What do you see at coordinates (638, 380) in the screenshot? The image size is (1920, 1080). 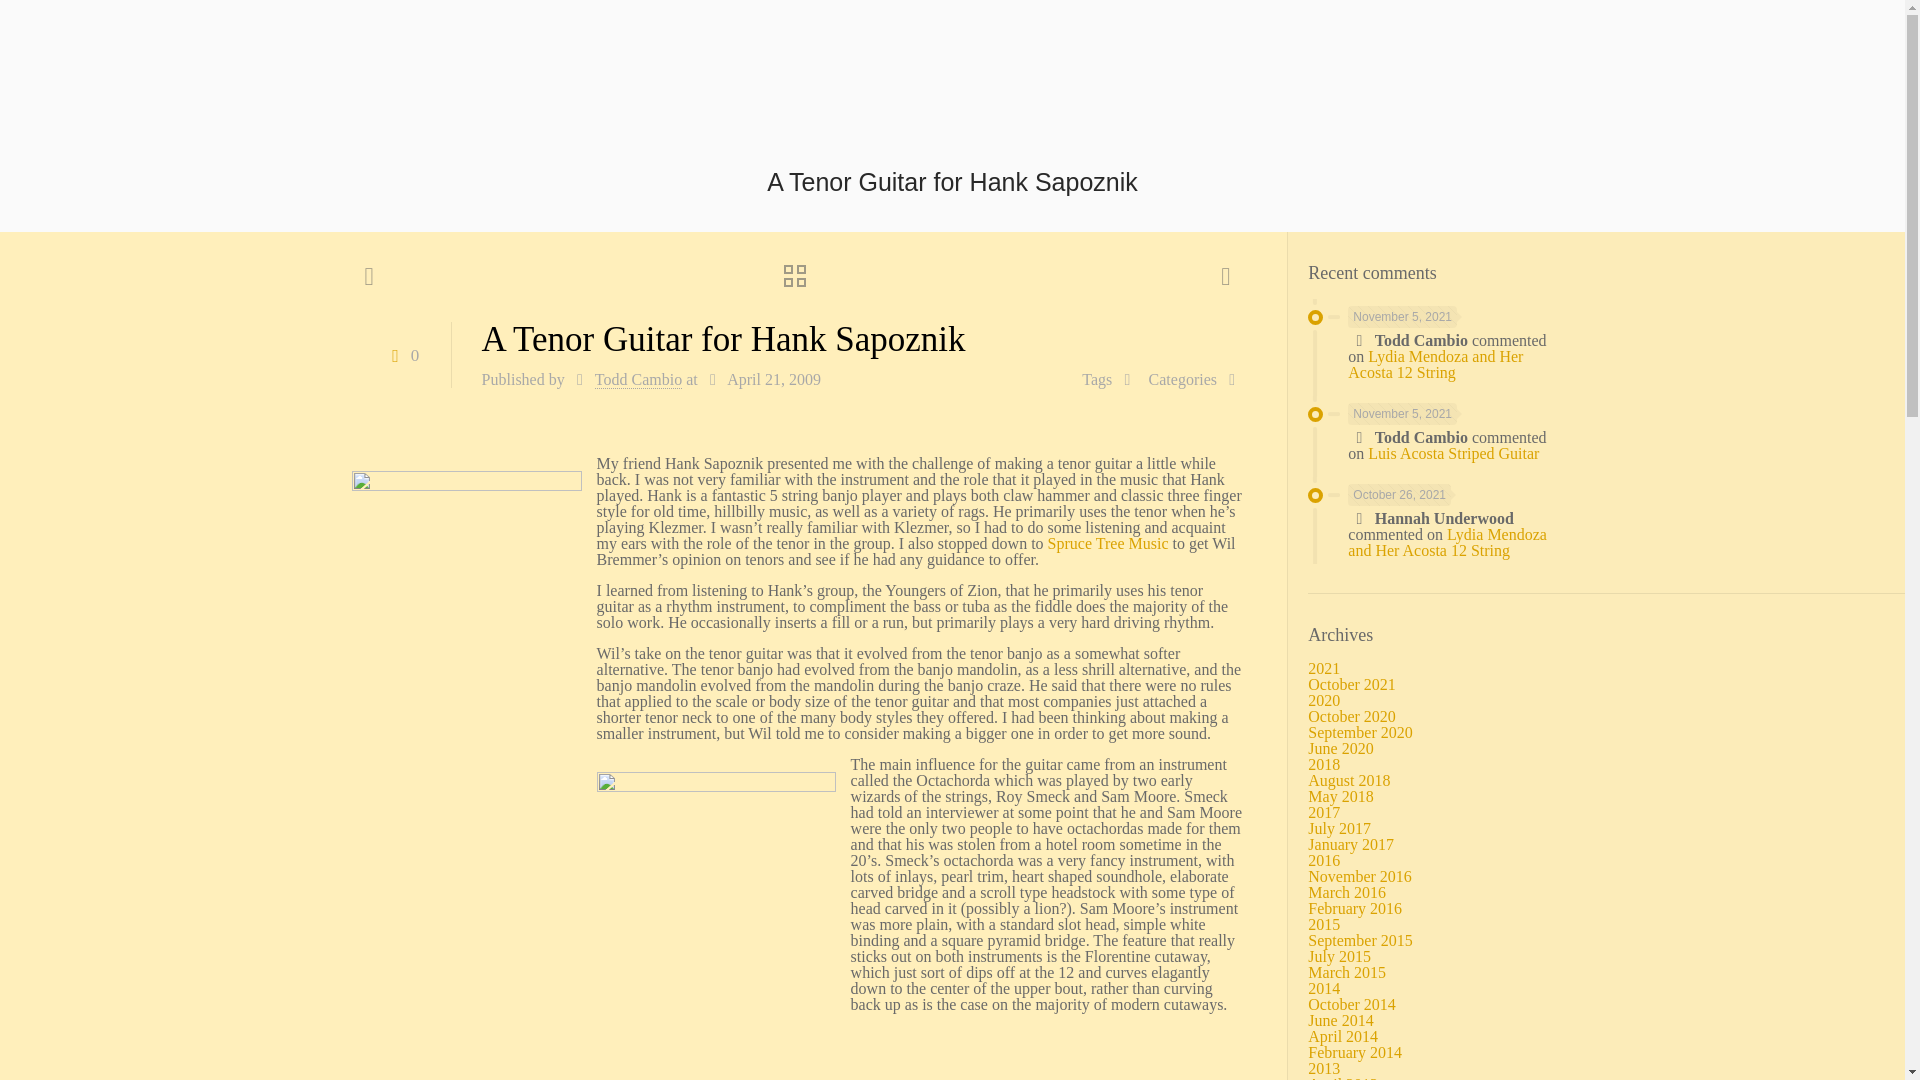 I see `Todd Cambio` at bounding box center [638, 380].